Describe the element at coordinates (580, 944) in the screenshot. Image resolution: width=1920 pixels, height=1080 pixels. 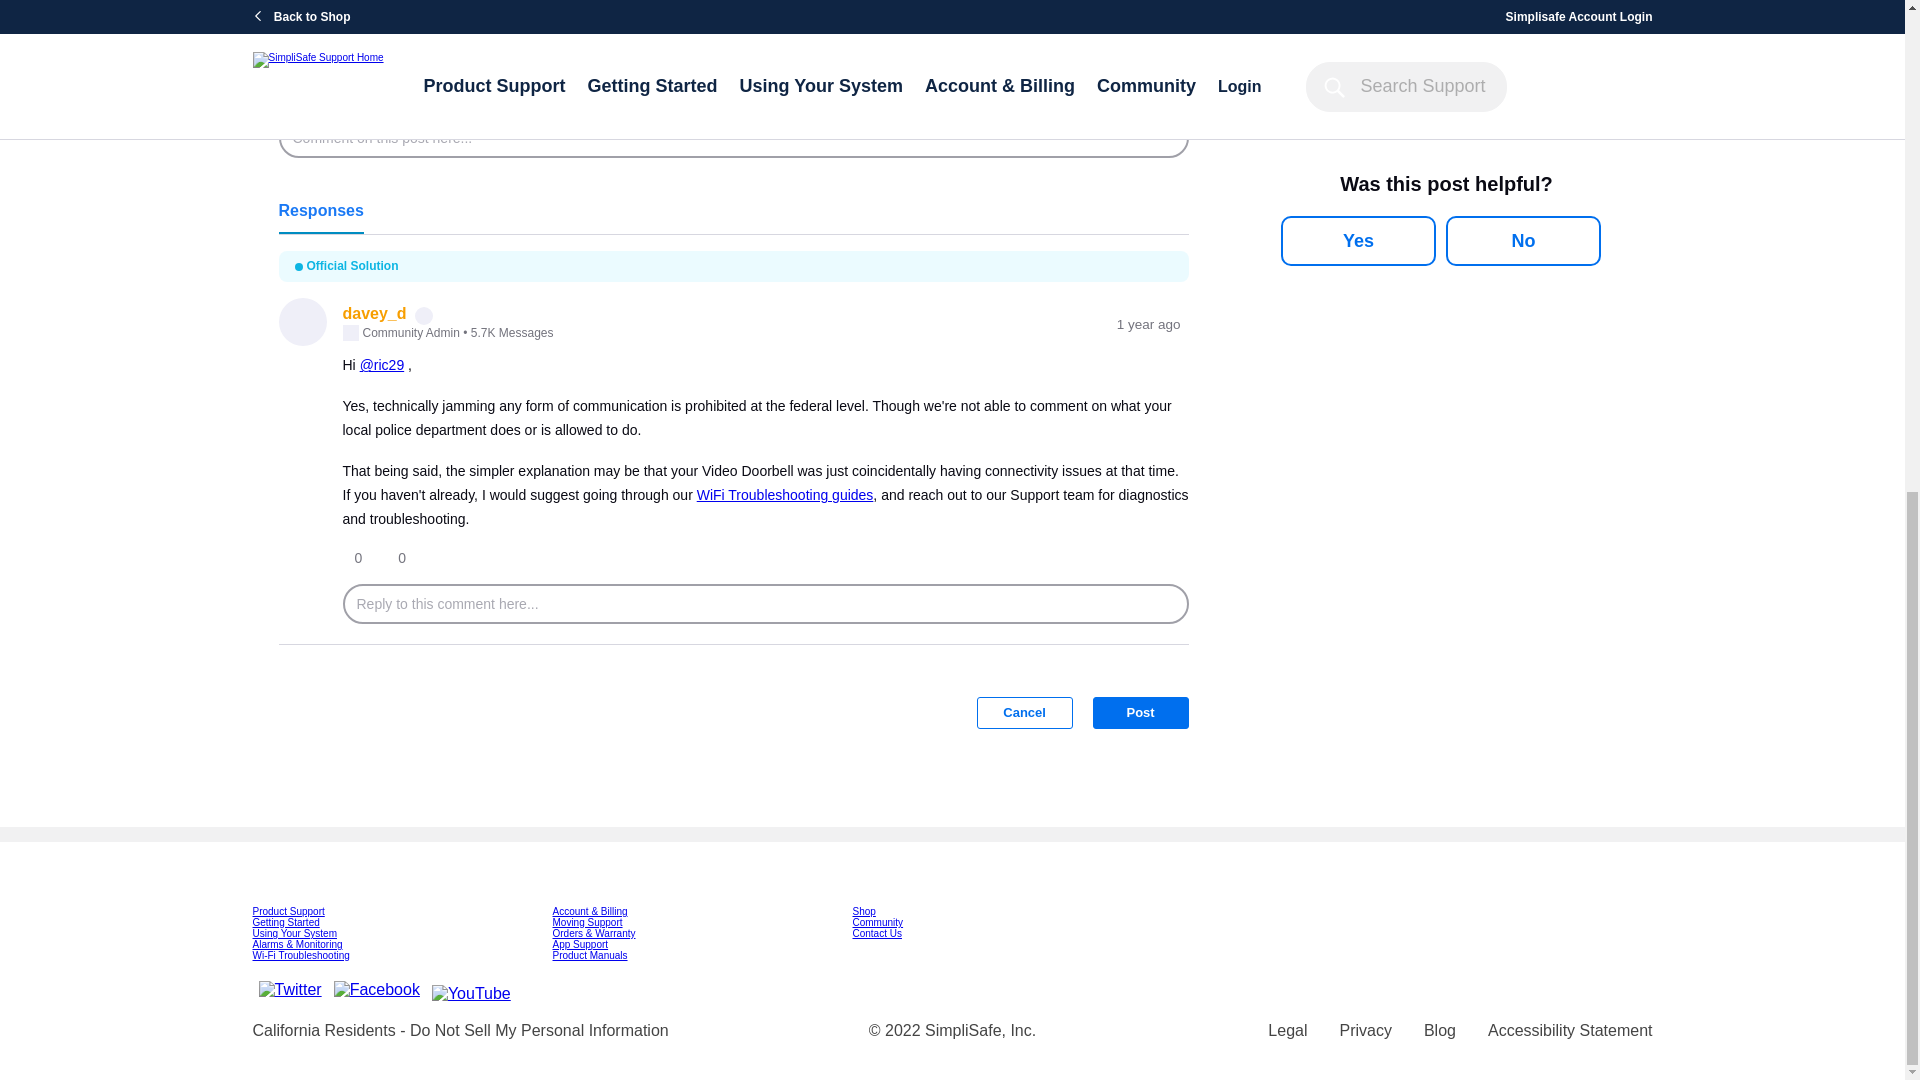
I see `App Support` at that location.